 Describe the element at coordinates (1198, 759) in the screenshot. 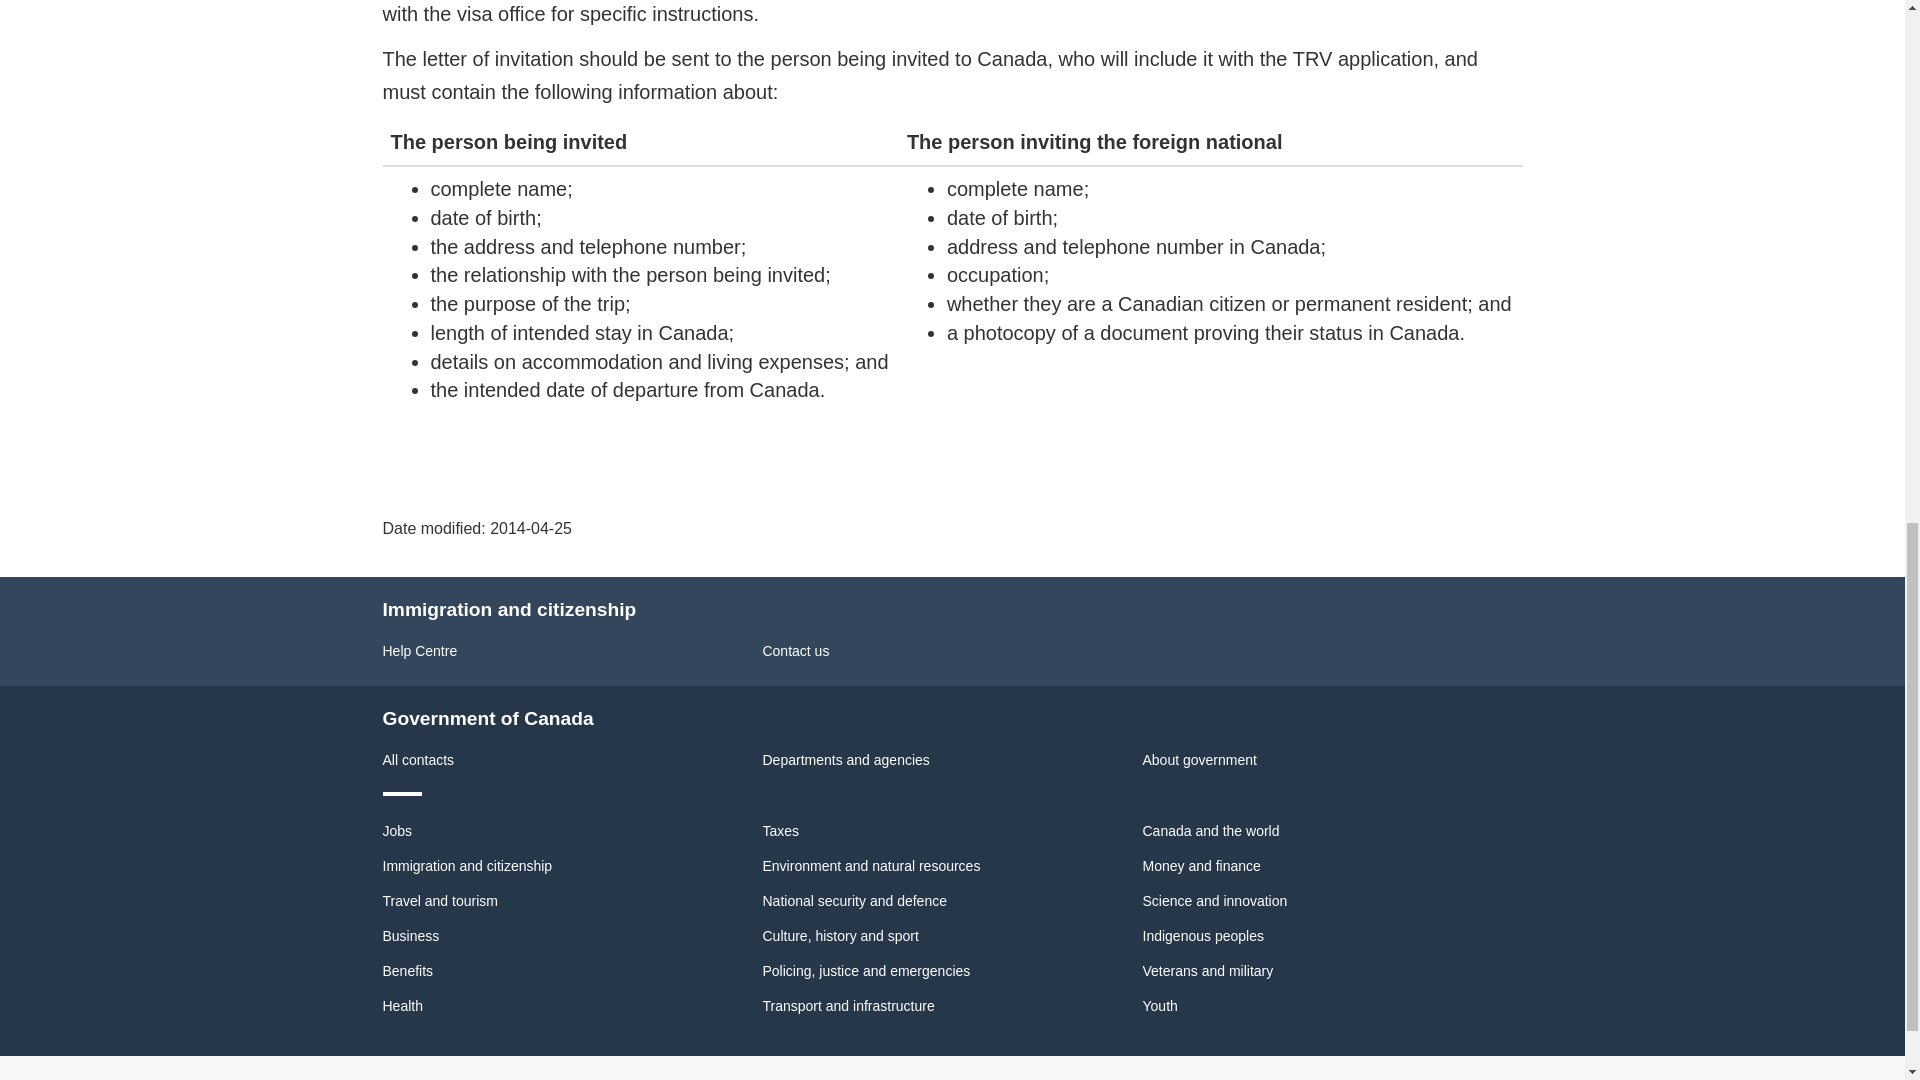

I see `About government` at that location.